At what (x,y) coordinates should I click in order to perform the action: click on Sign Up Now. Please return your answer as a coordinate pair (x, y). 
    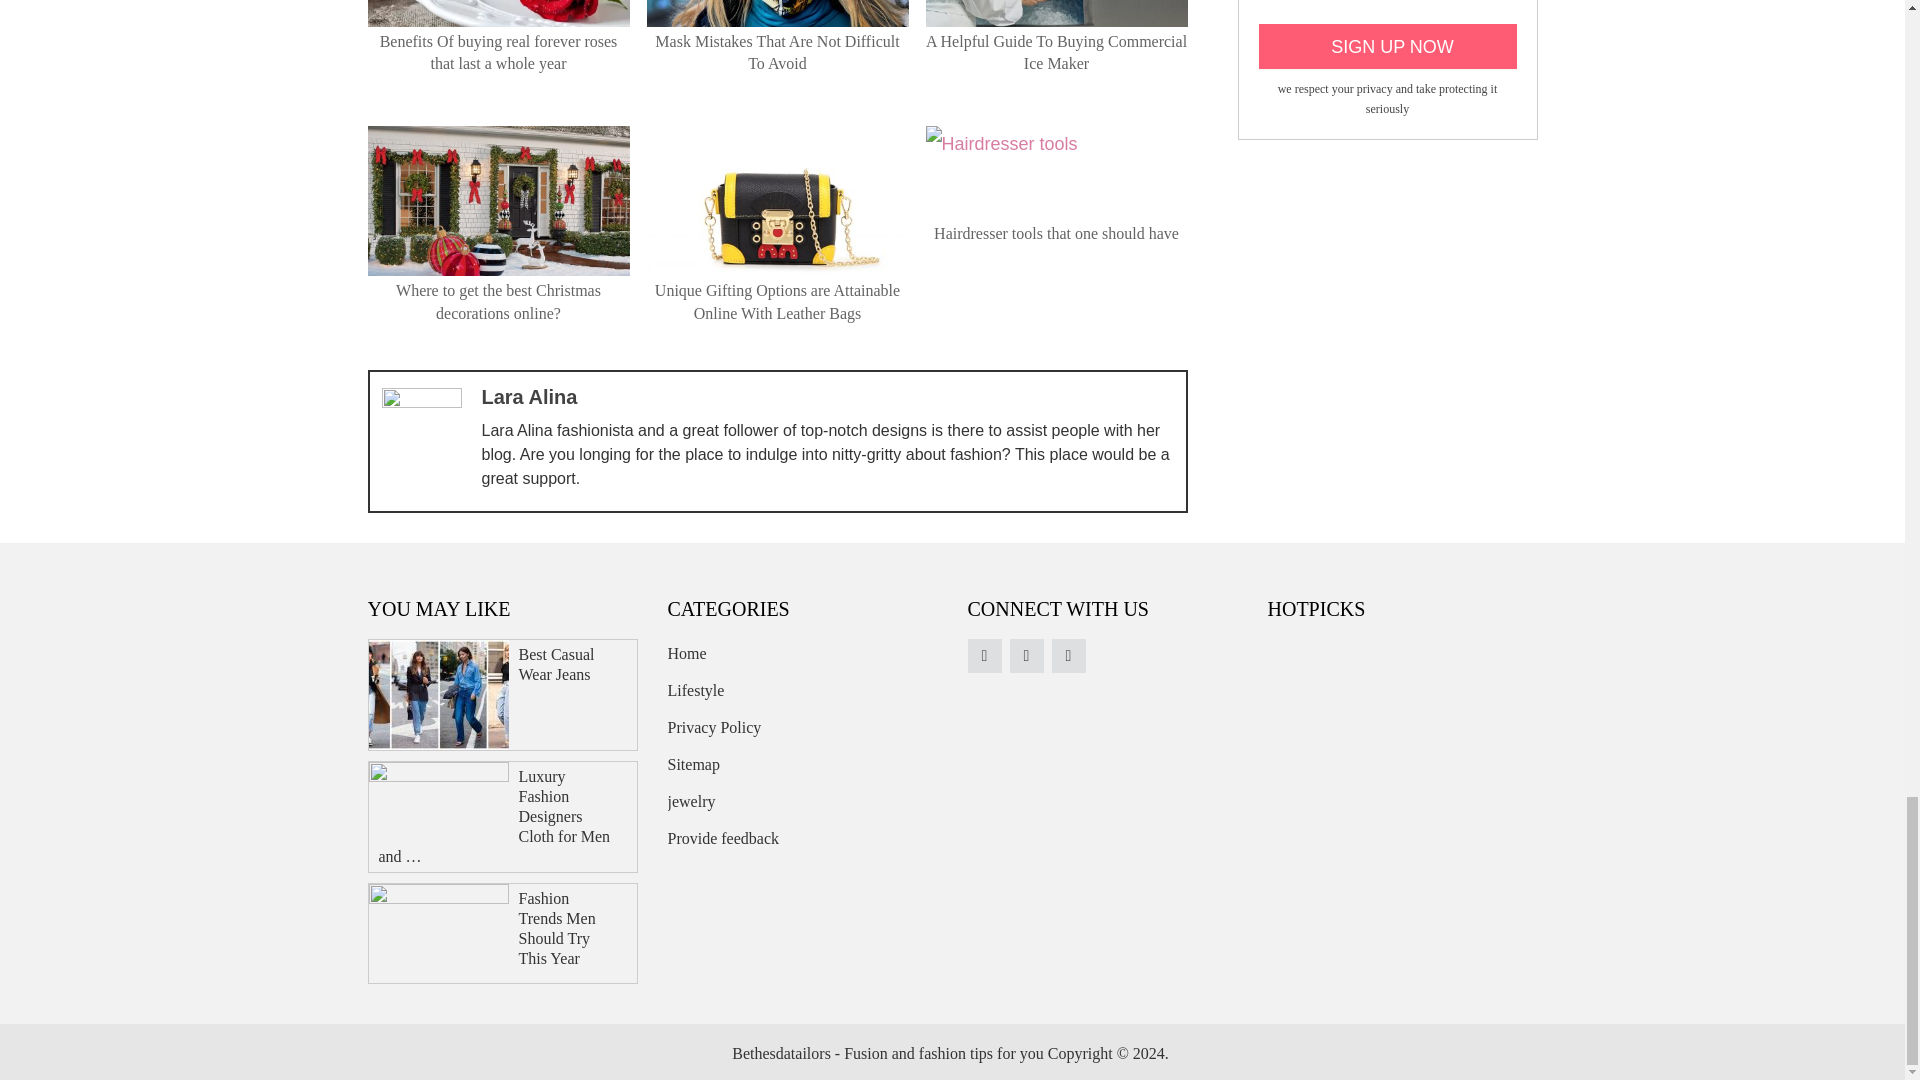
    Looking at the image, I should click on (1386, 46).